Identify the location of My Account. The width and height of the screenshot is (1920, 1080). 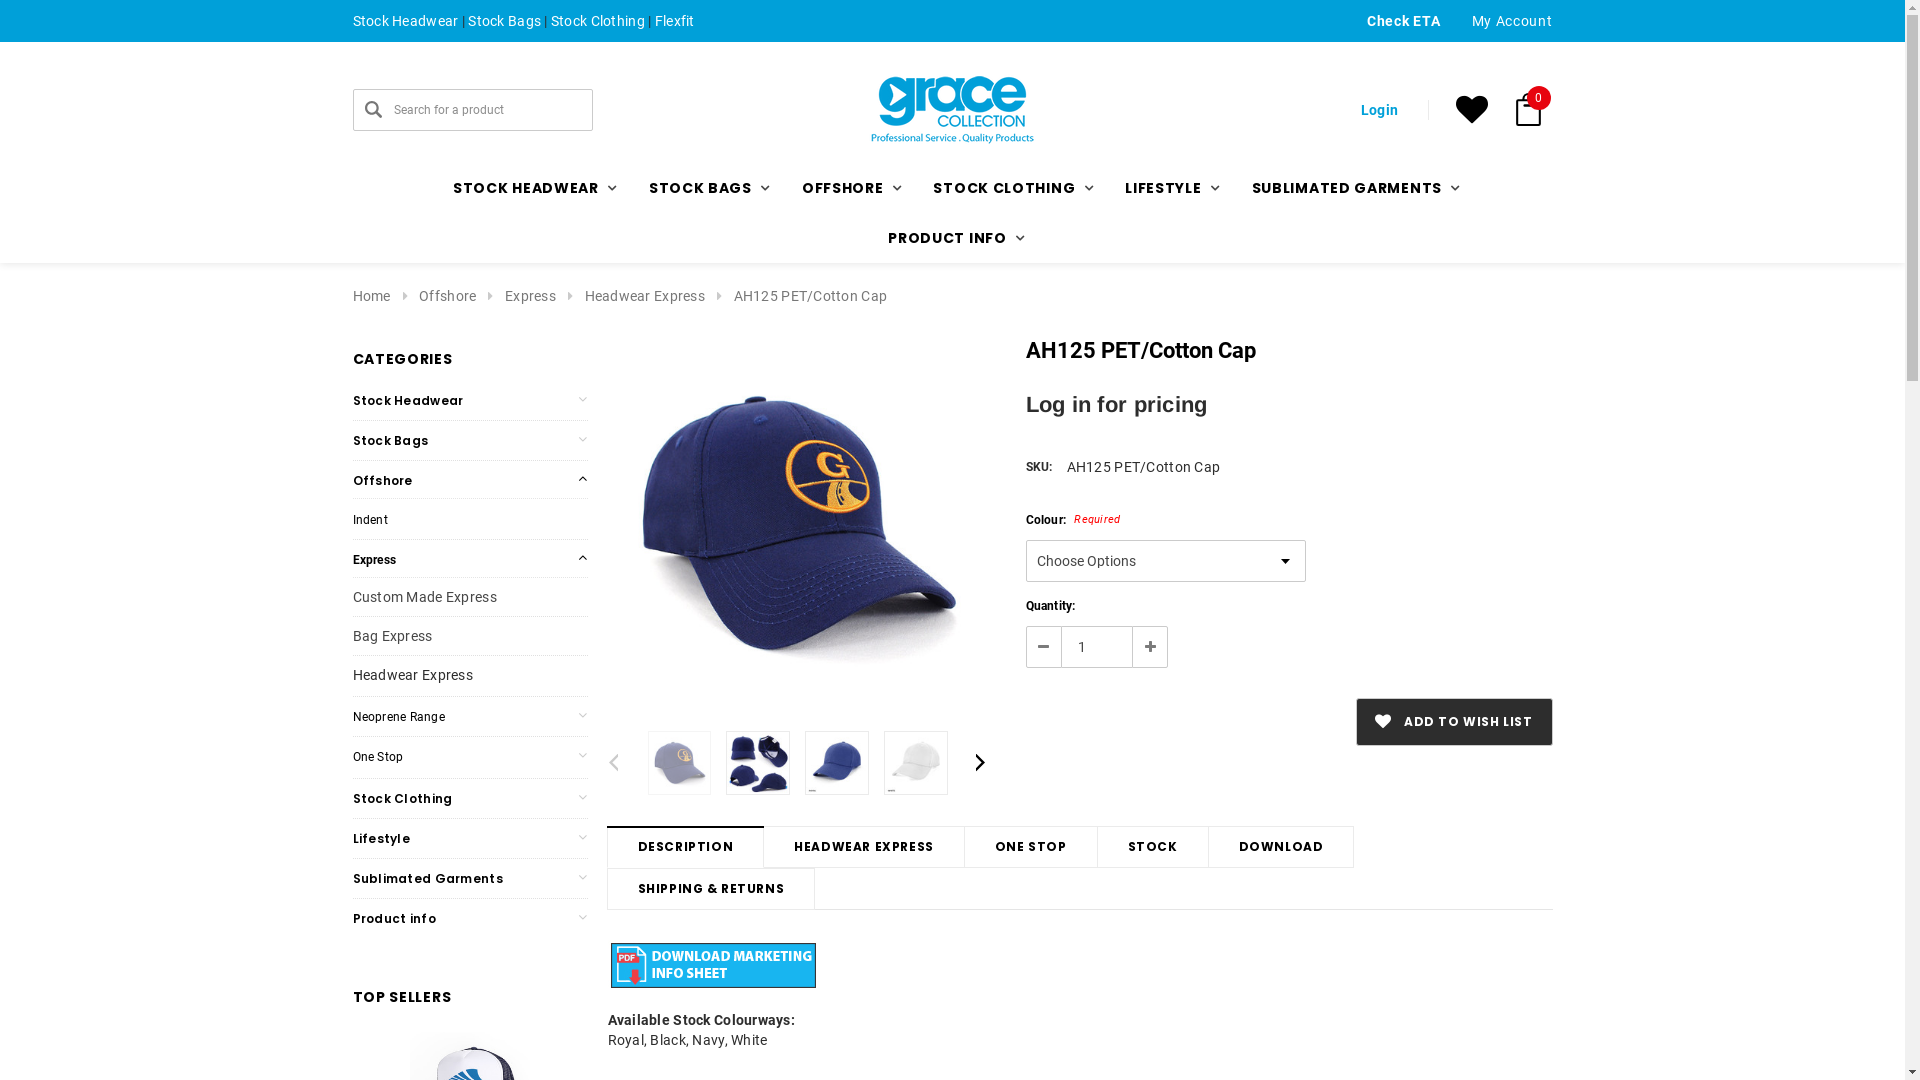
(1512, 21).